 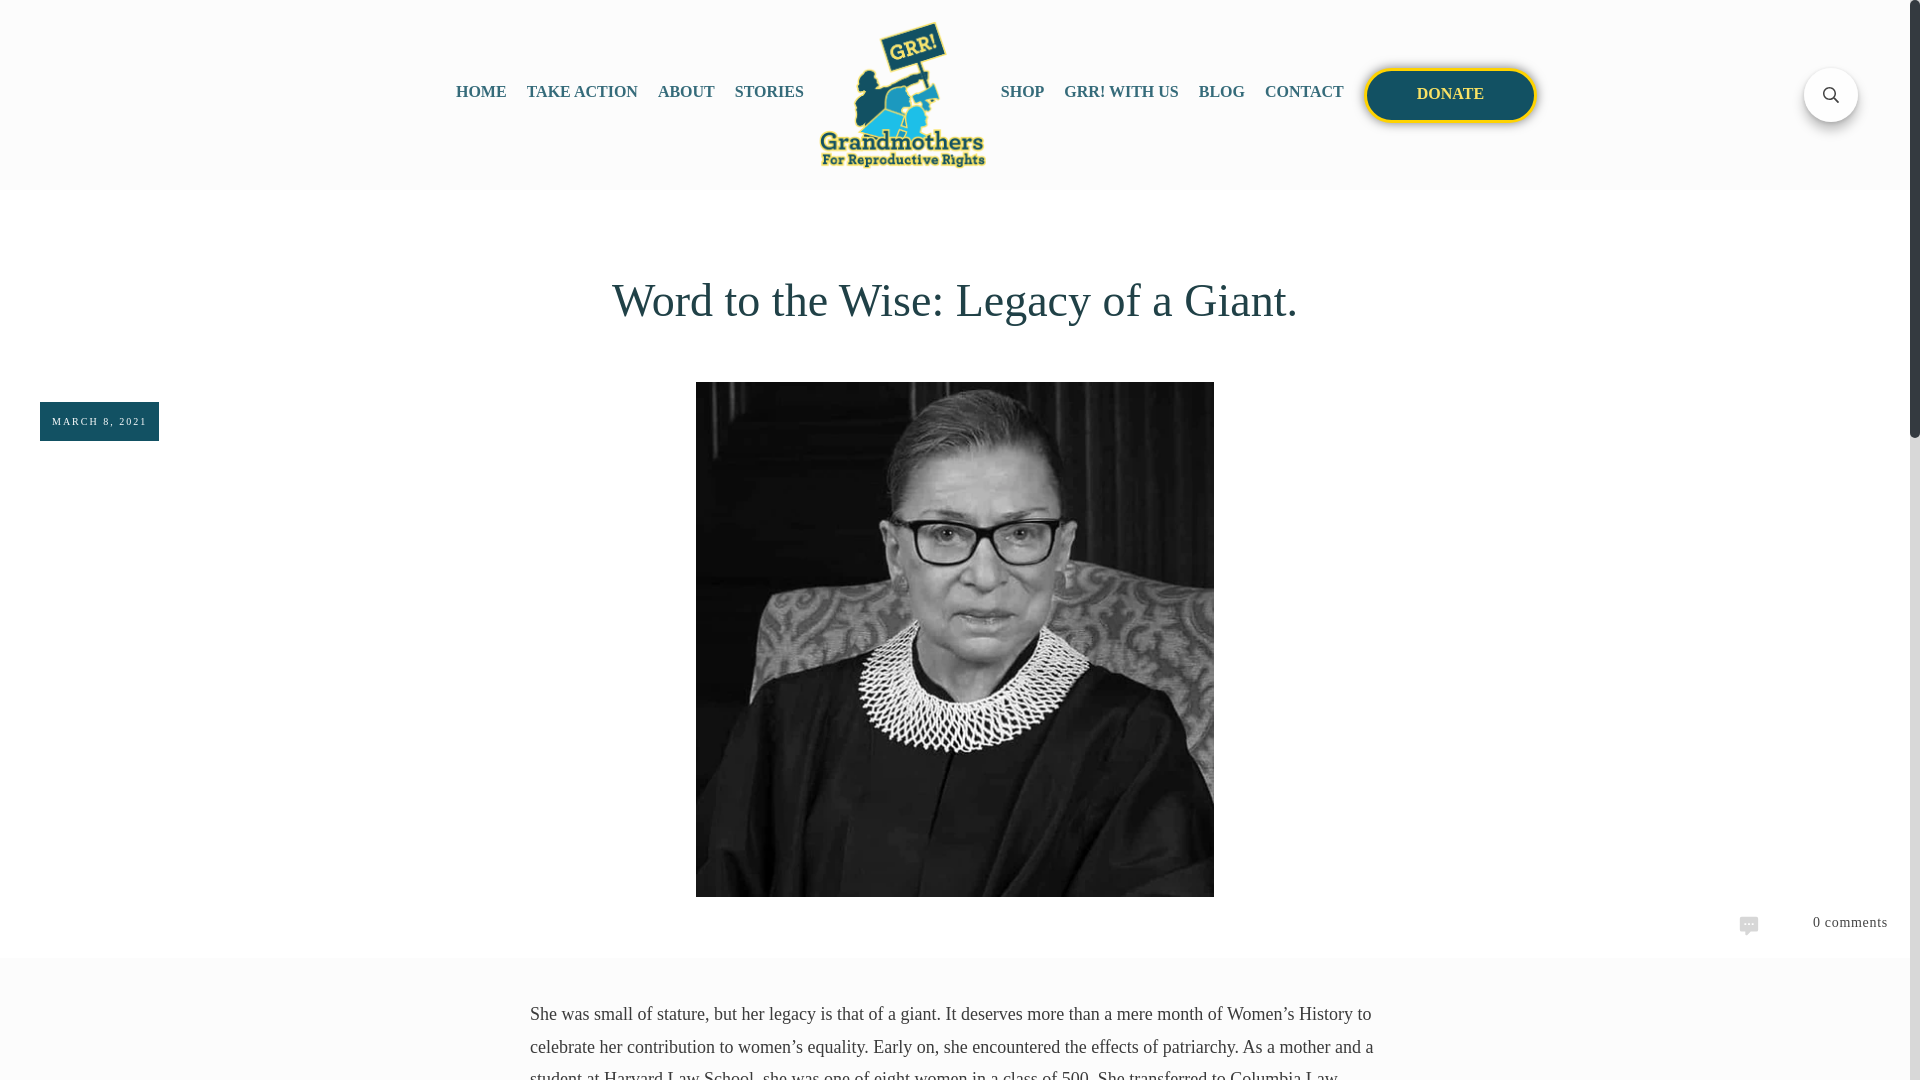 I want to click on logo, so click(x=902, y=94).